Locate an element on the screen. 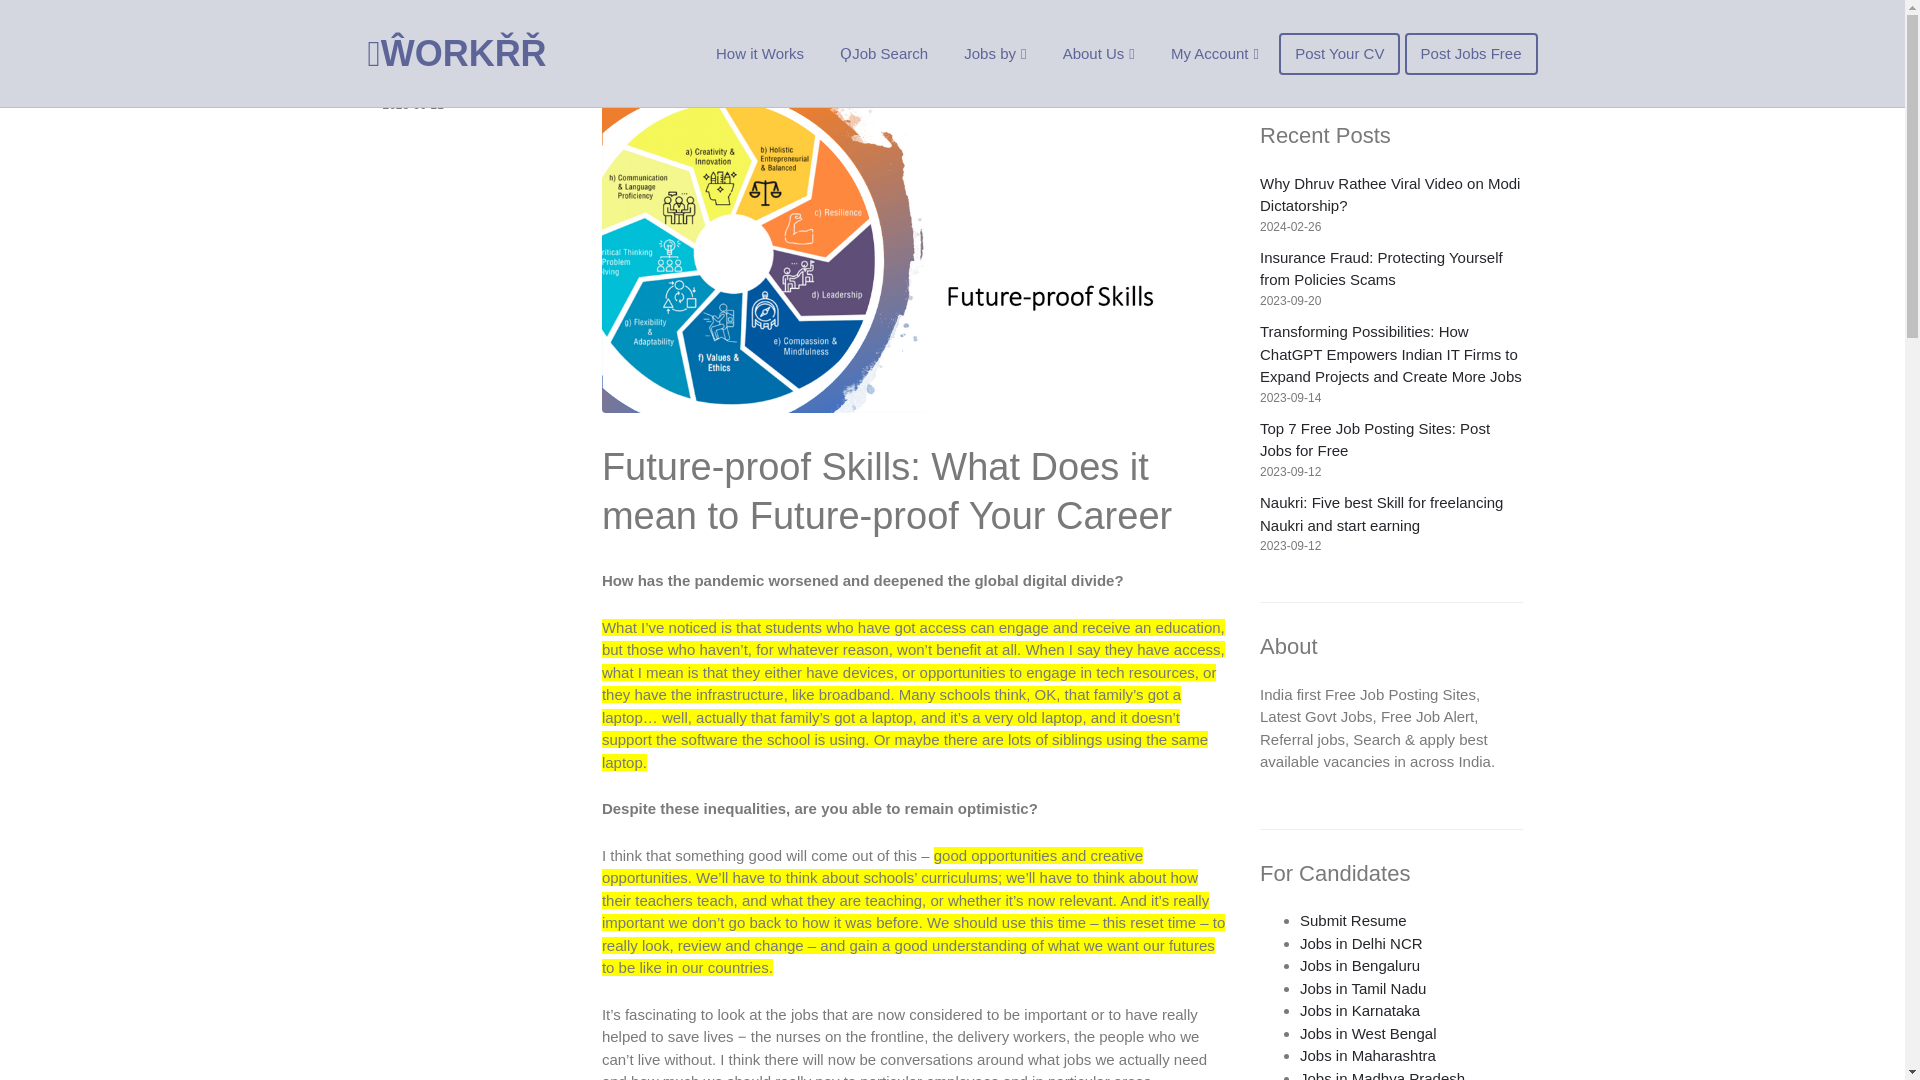 Image resolution: width=1920 pixels, height=1080 pixels. Jobs in Madhya Pradesh is located at coordinates (1382, 1075).